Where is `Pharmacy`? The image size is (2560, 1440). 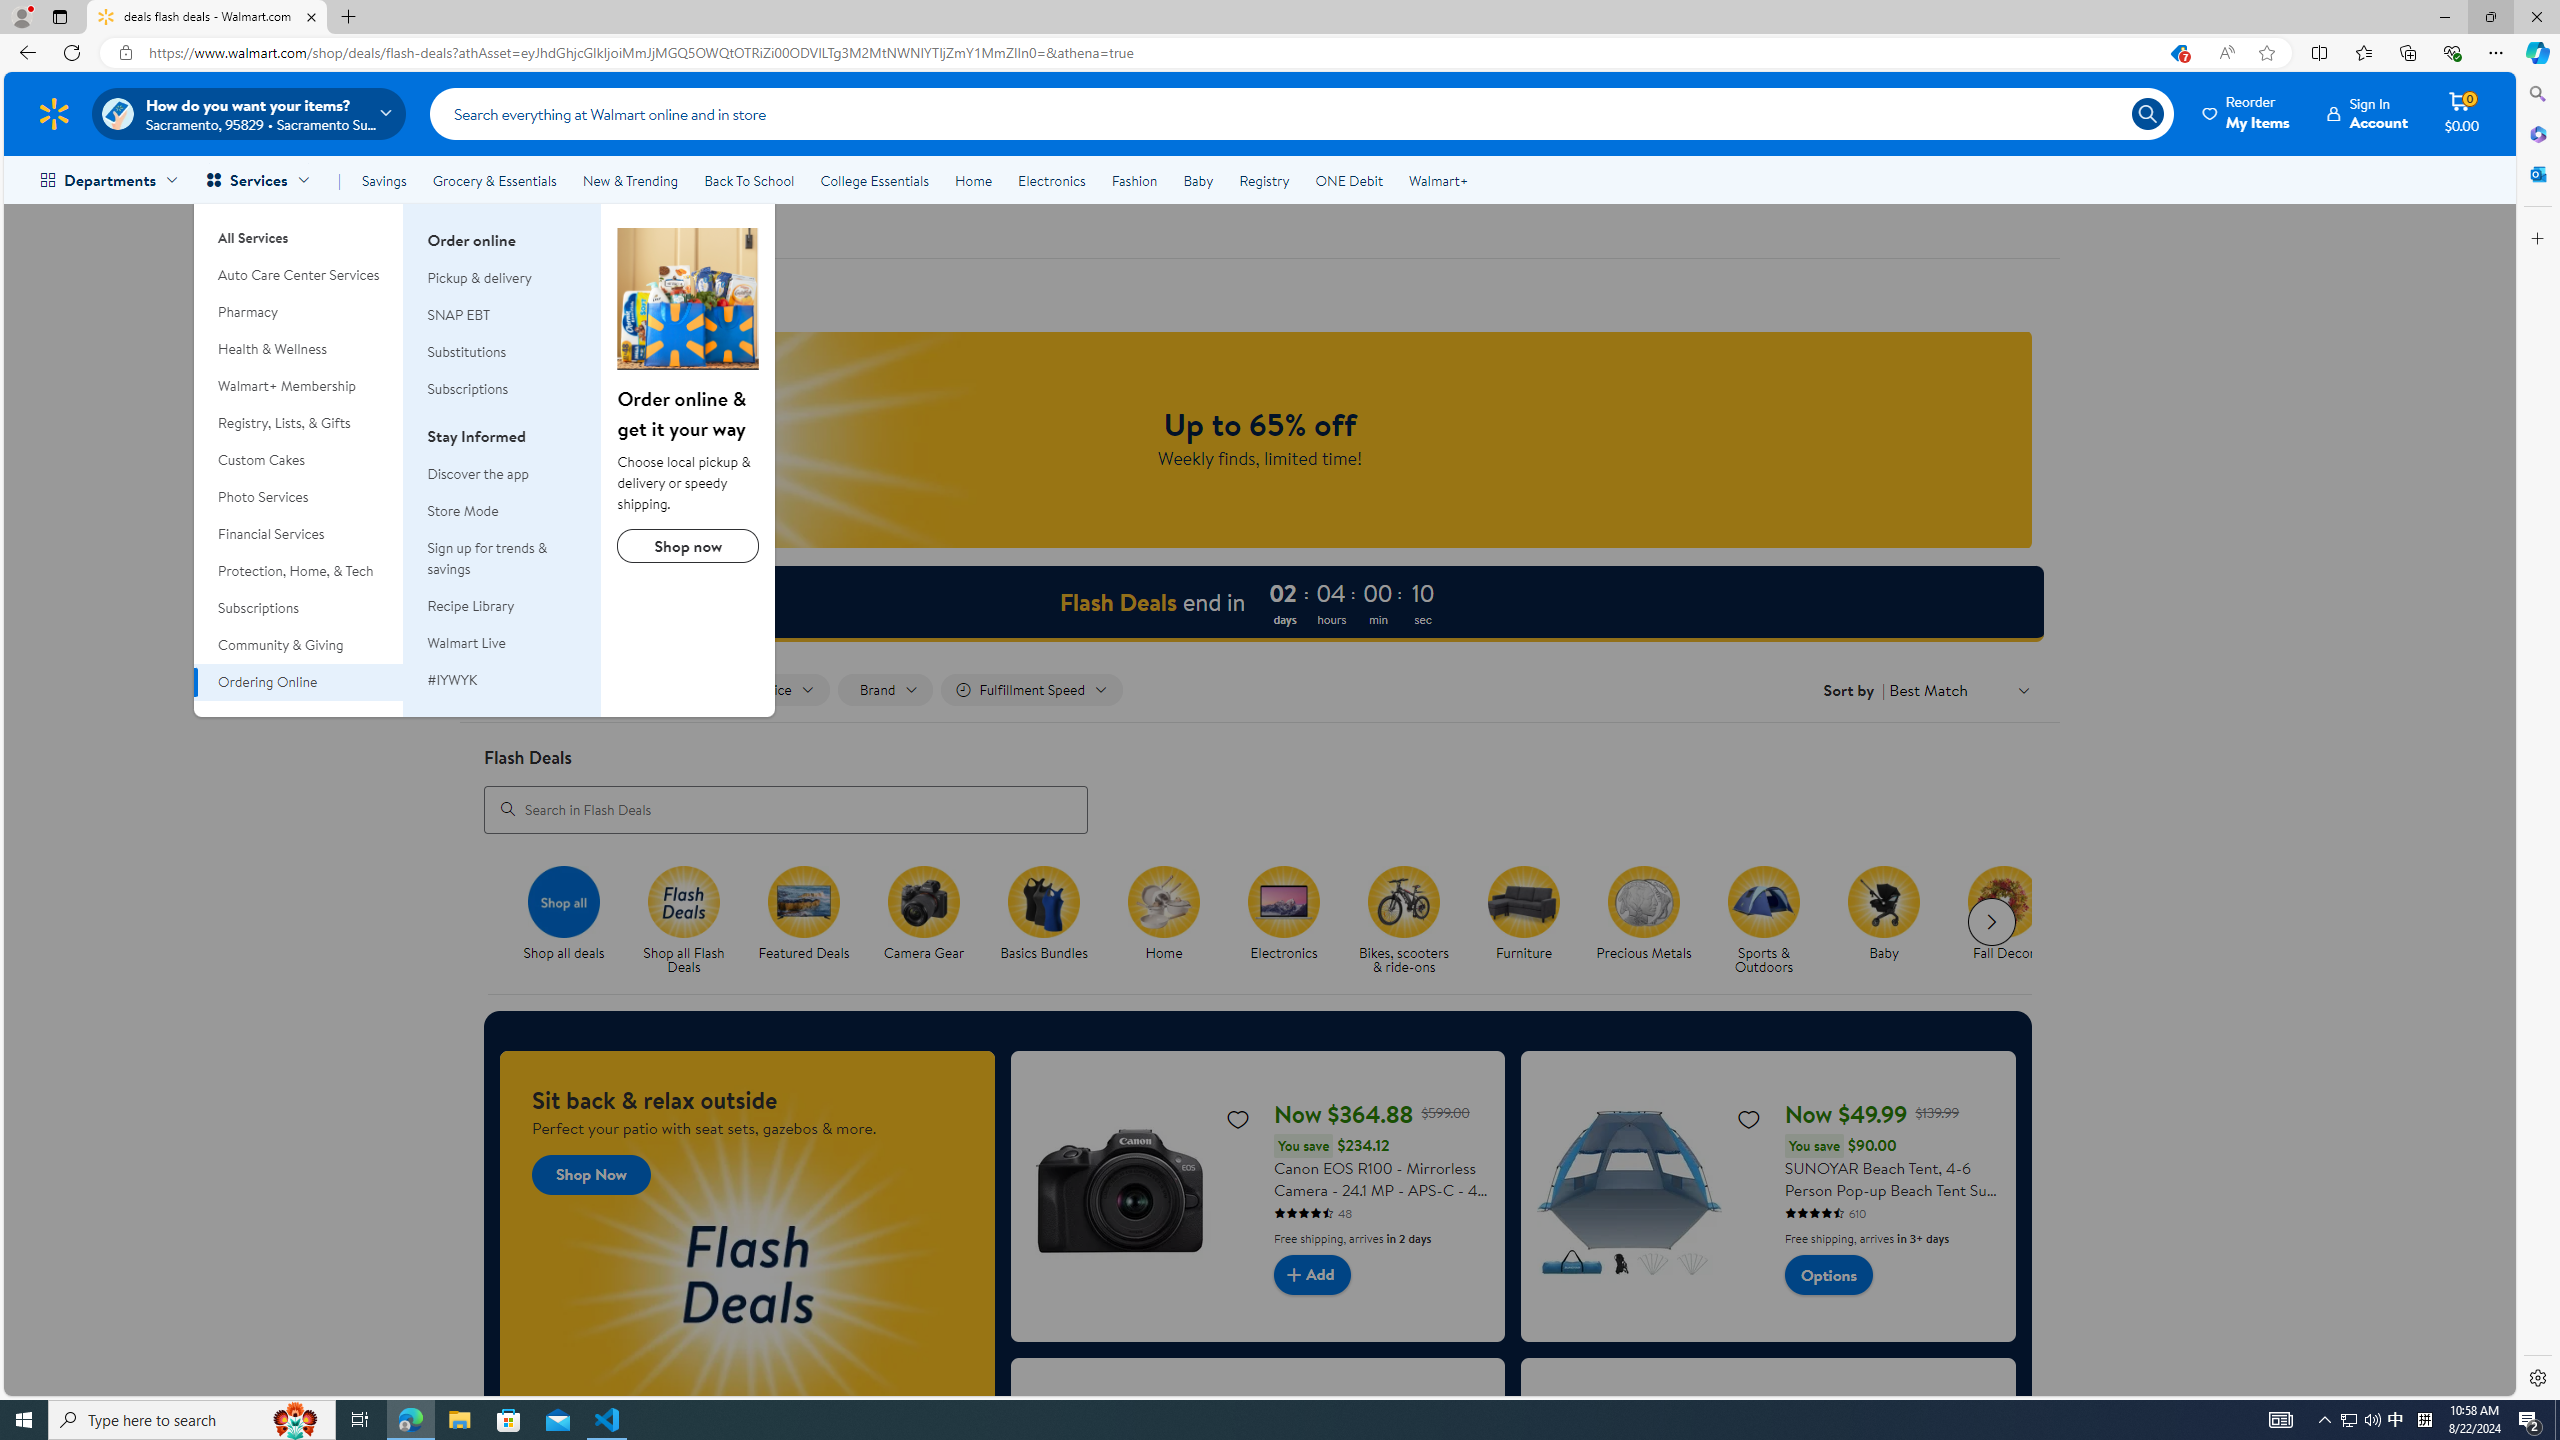 Pharmacy is located at coordinates (299, 312).